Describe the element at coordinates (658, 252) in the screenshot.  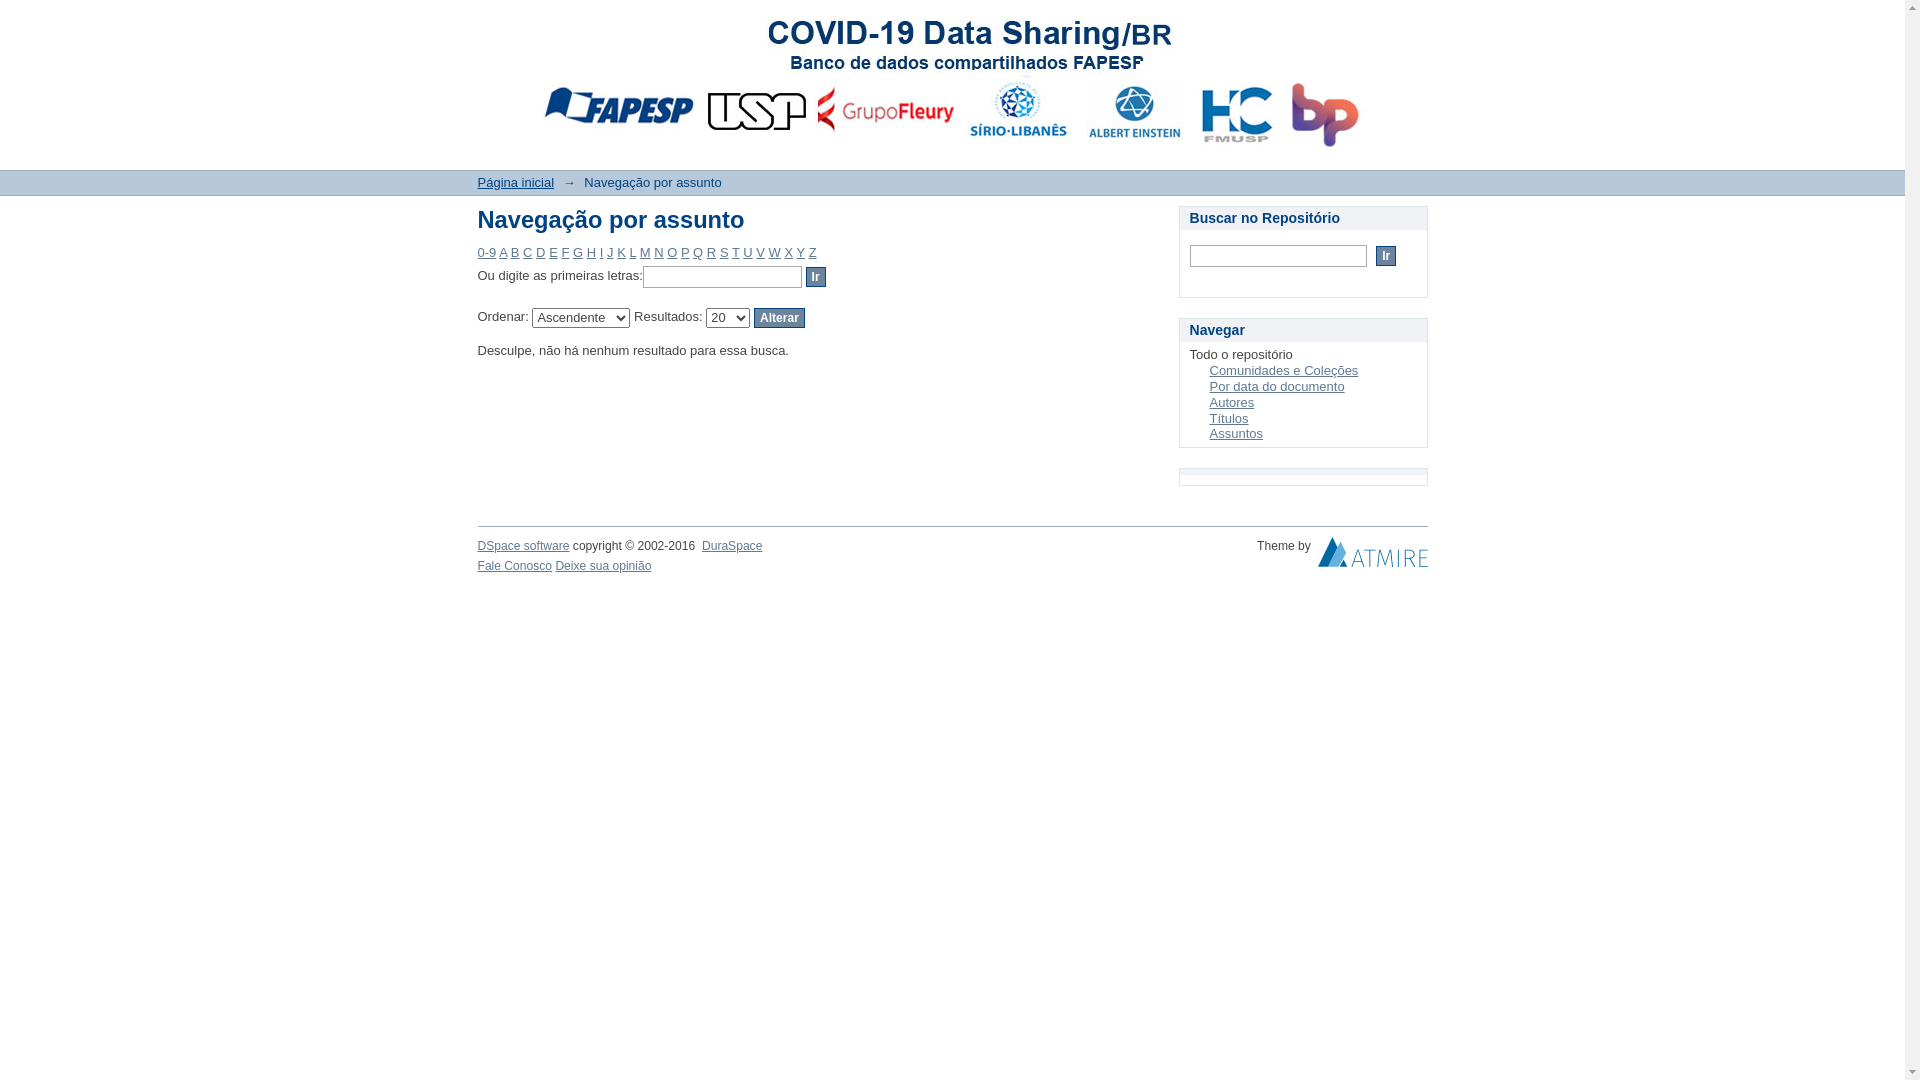
I see `N` at that location.